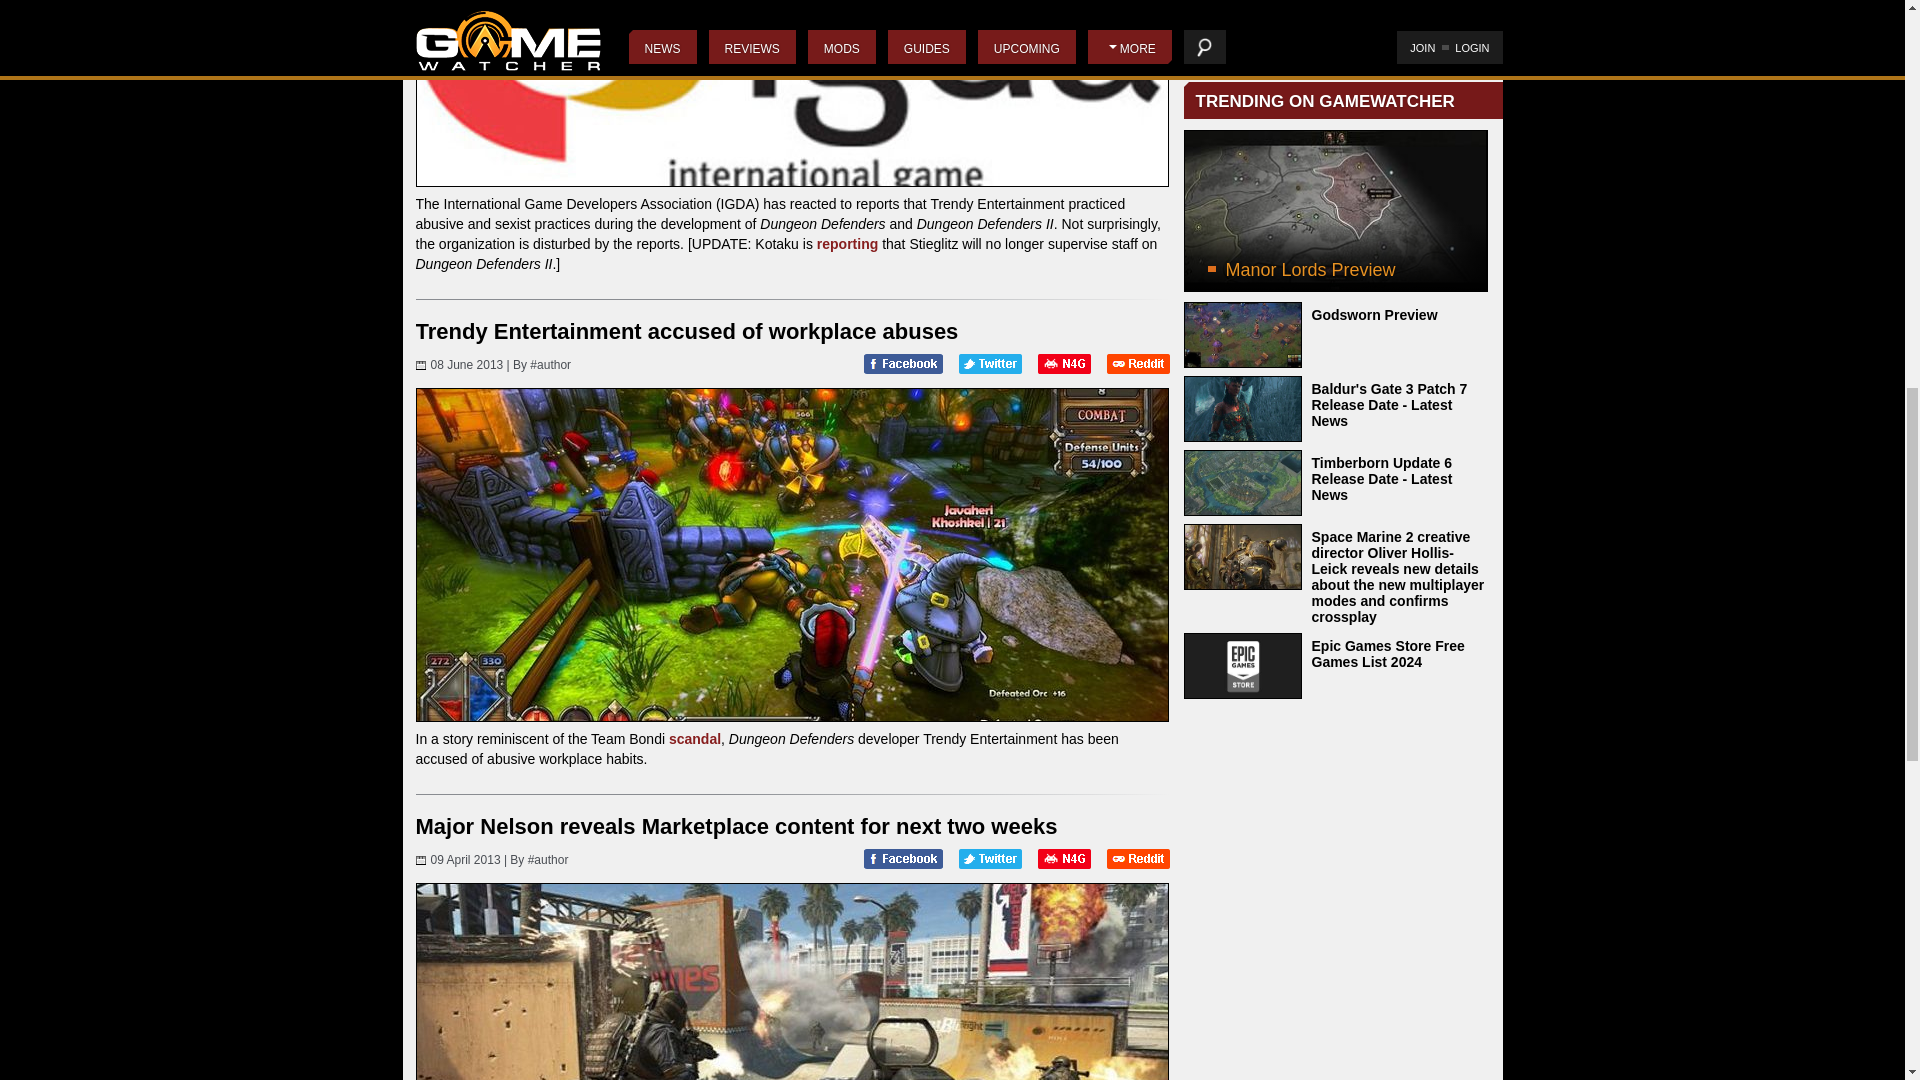  Describe the element at coordinates (687, 331) in the screenshot. I see `Trendy Entertainment accused of workplace abuses` at that location.